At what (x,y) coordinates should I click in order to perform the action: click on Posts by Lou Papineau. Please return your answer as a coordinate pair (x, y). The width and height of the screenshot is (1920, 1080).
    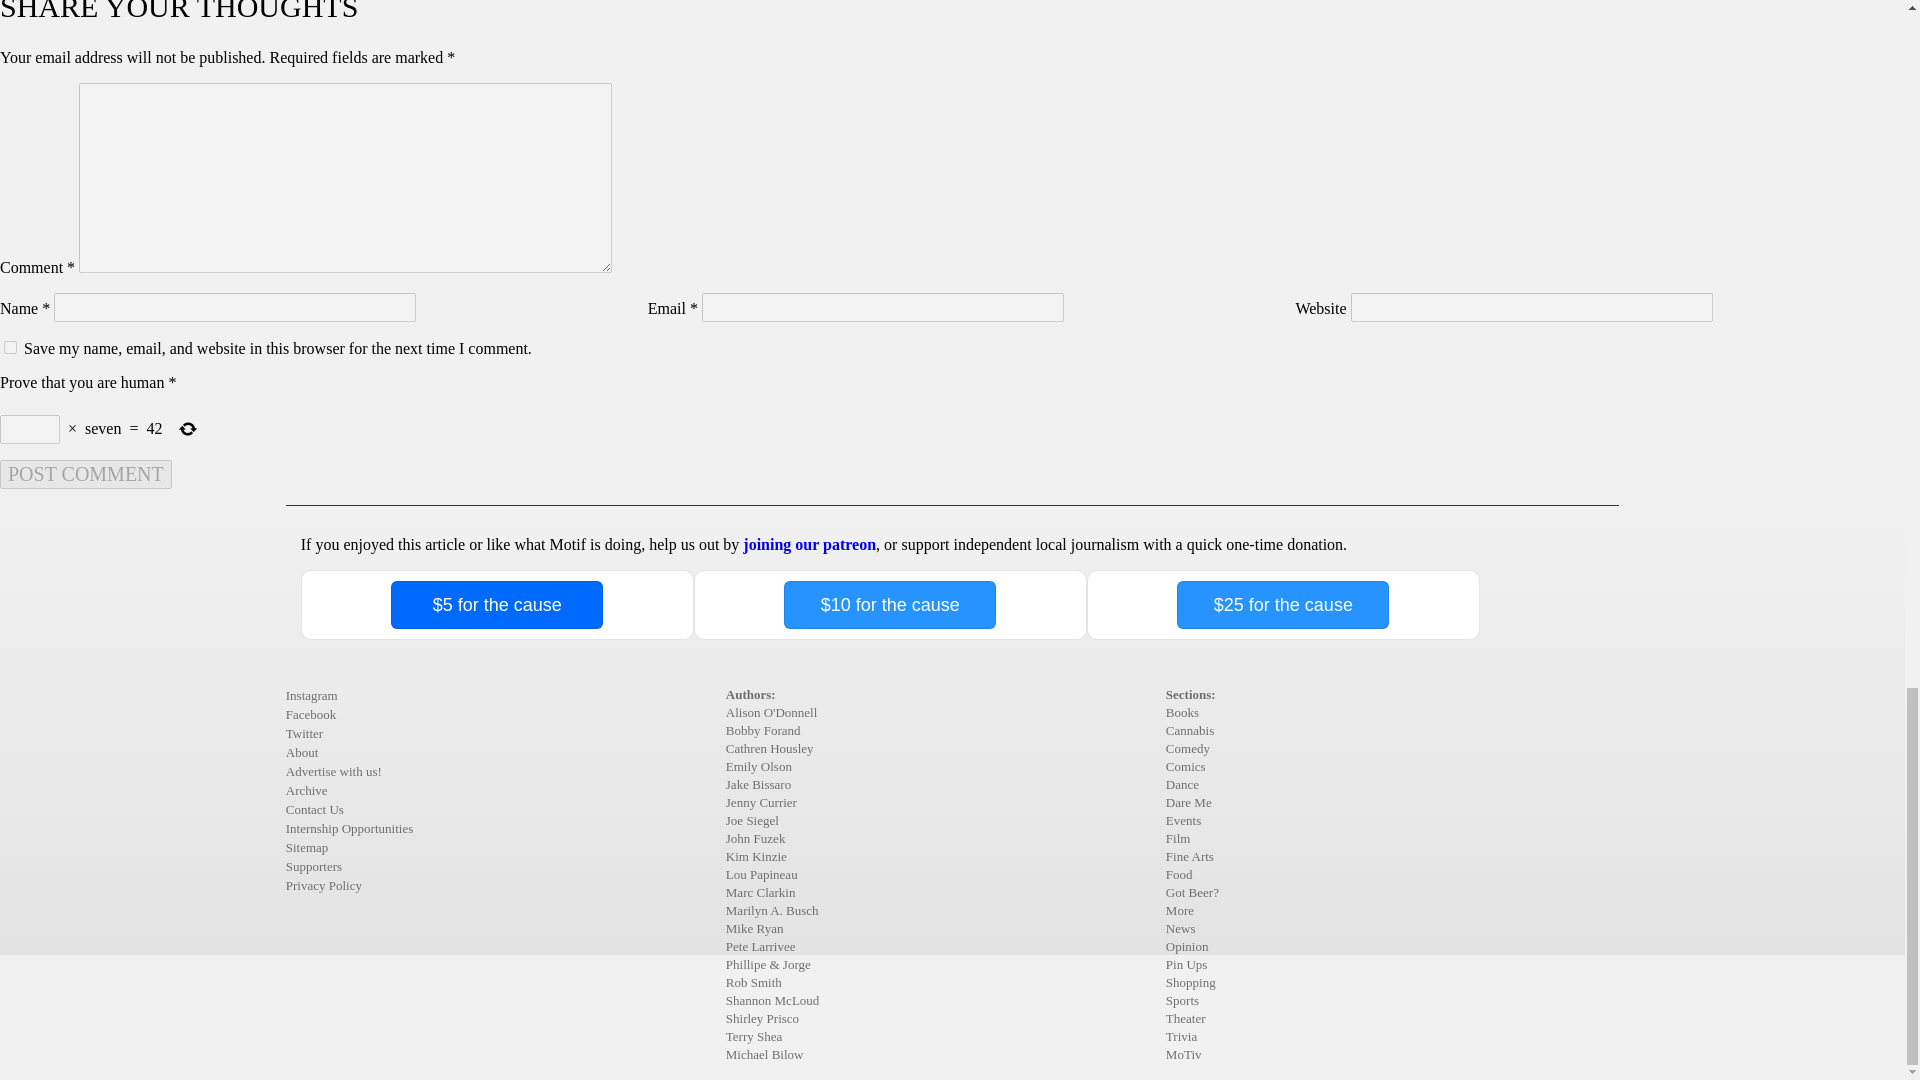
    Looking at the image, I should click on (762, 874).